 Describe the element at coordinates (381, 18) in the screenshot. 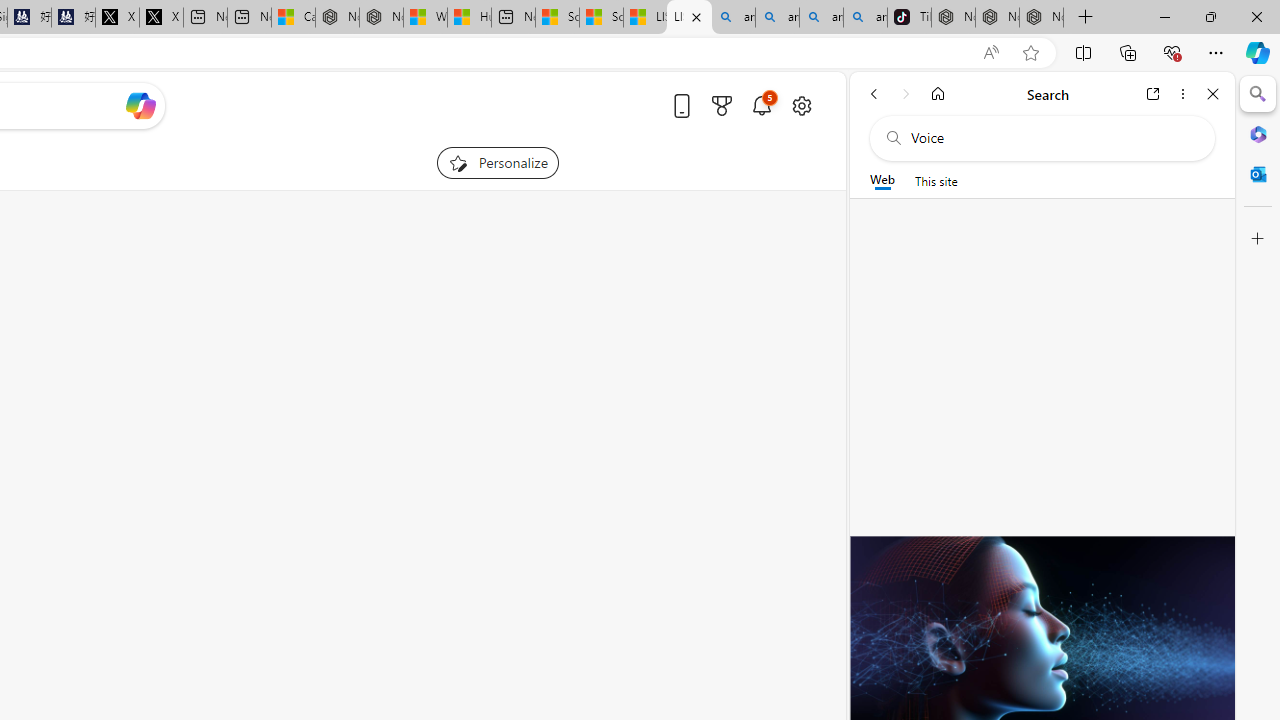

I see `Nordace - Summer Adventures 2024` at that location.